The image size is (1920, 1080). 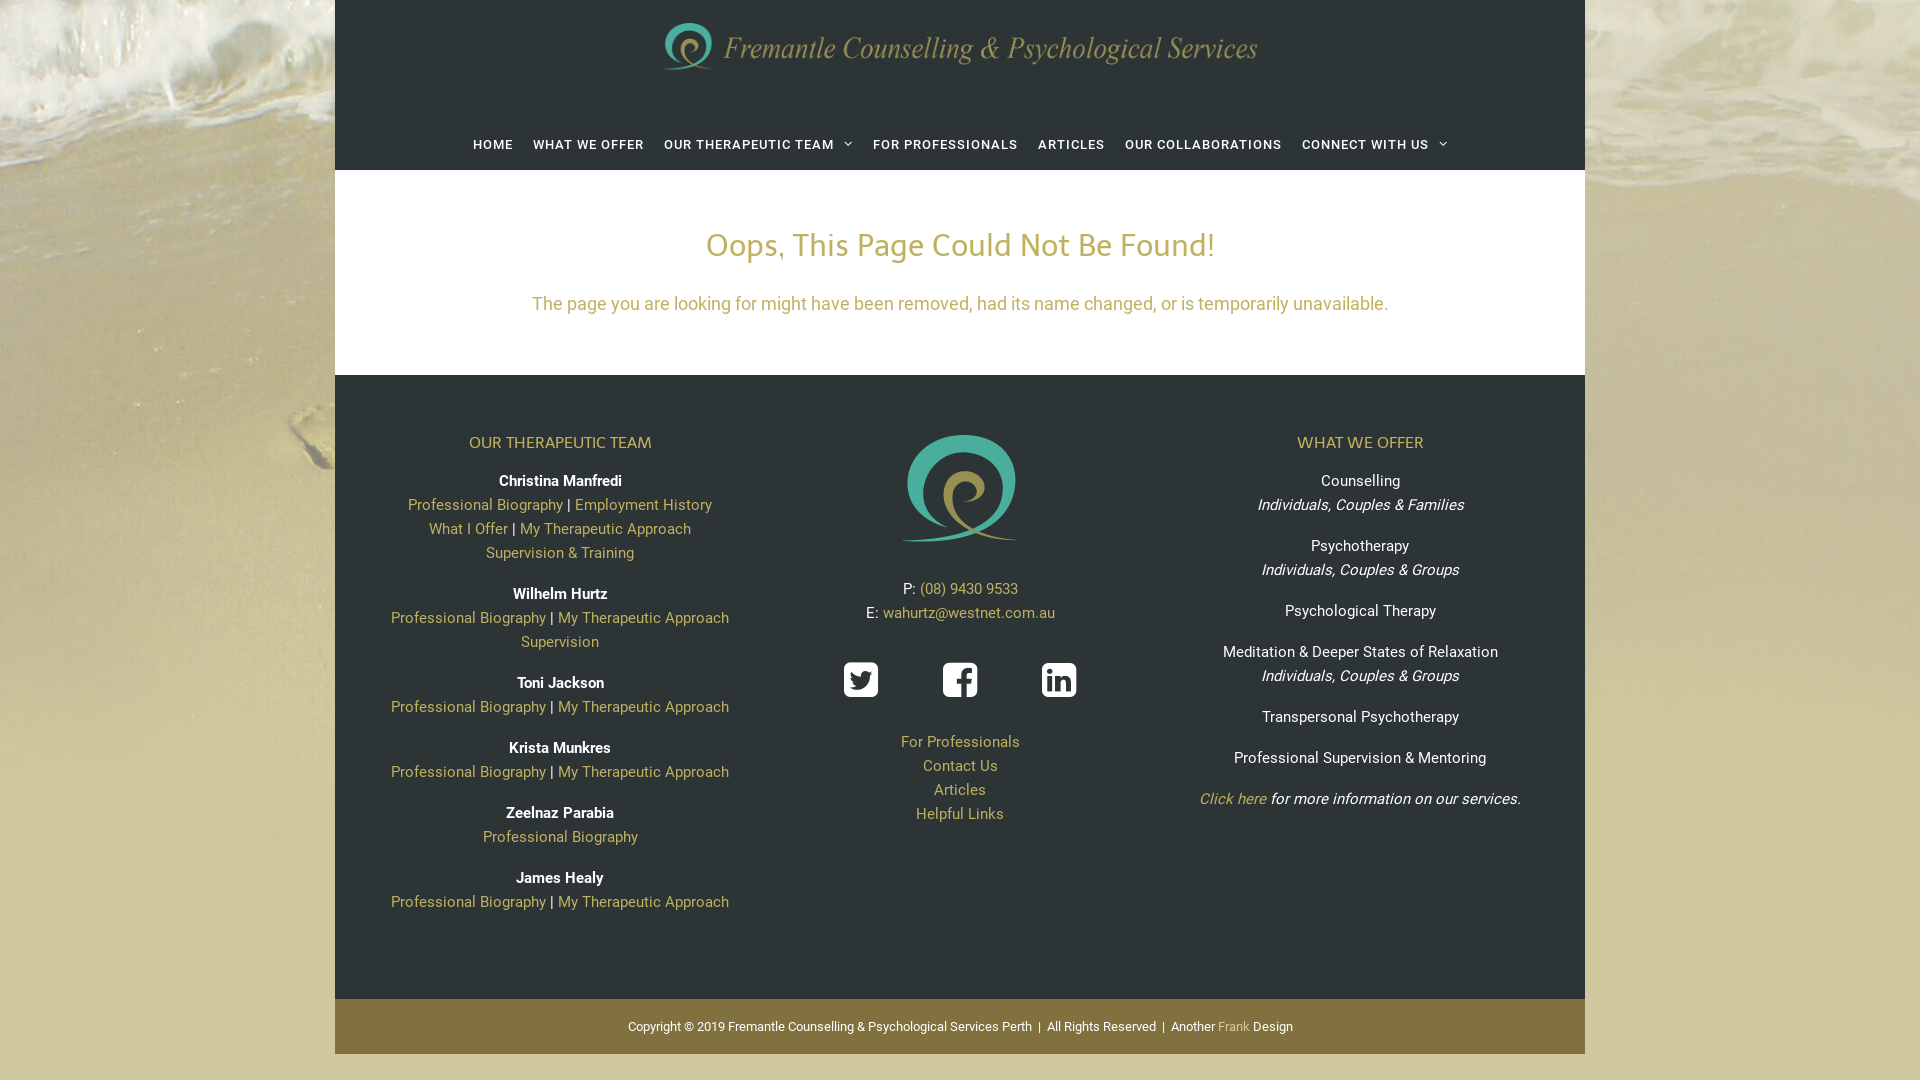 What do you see at coordinates (468, 902) in the screenshot?
I see `Professional Biography` at bounding box center [468, 902].